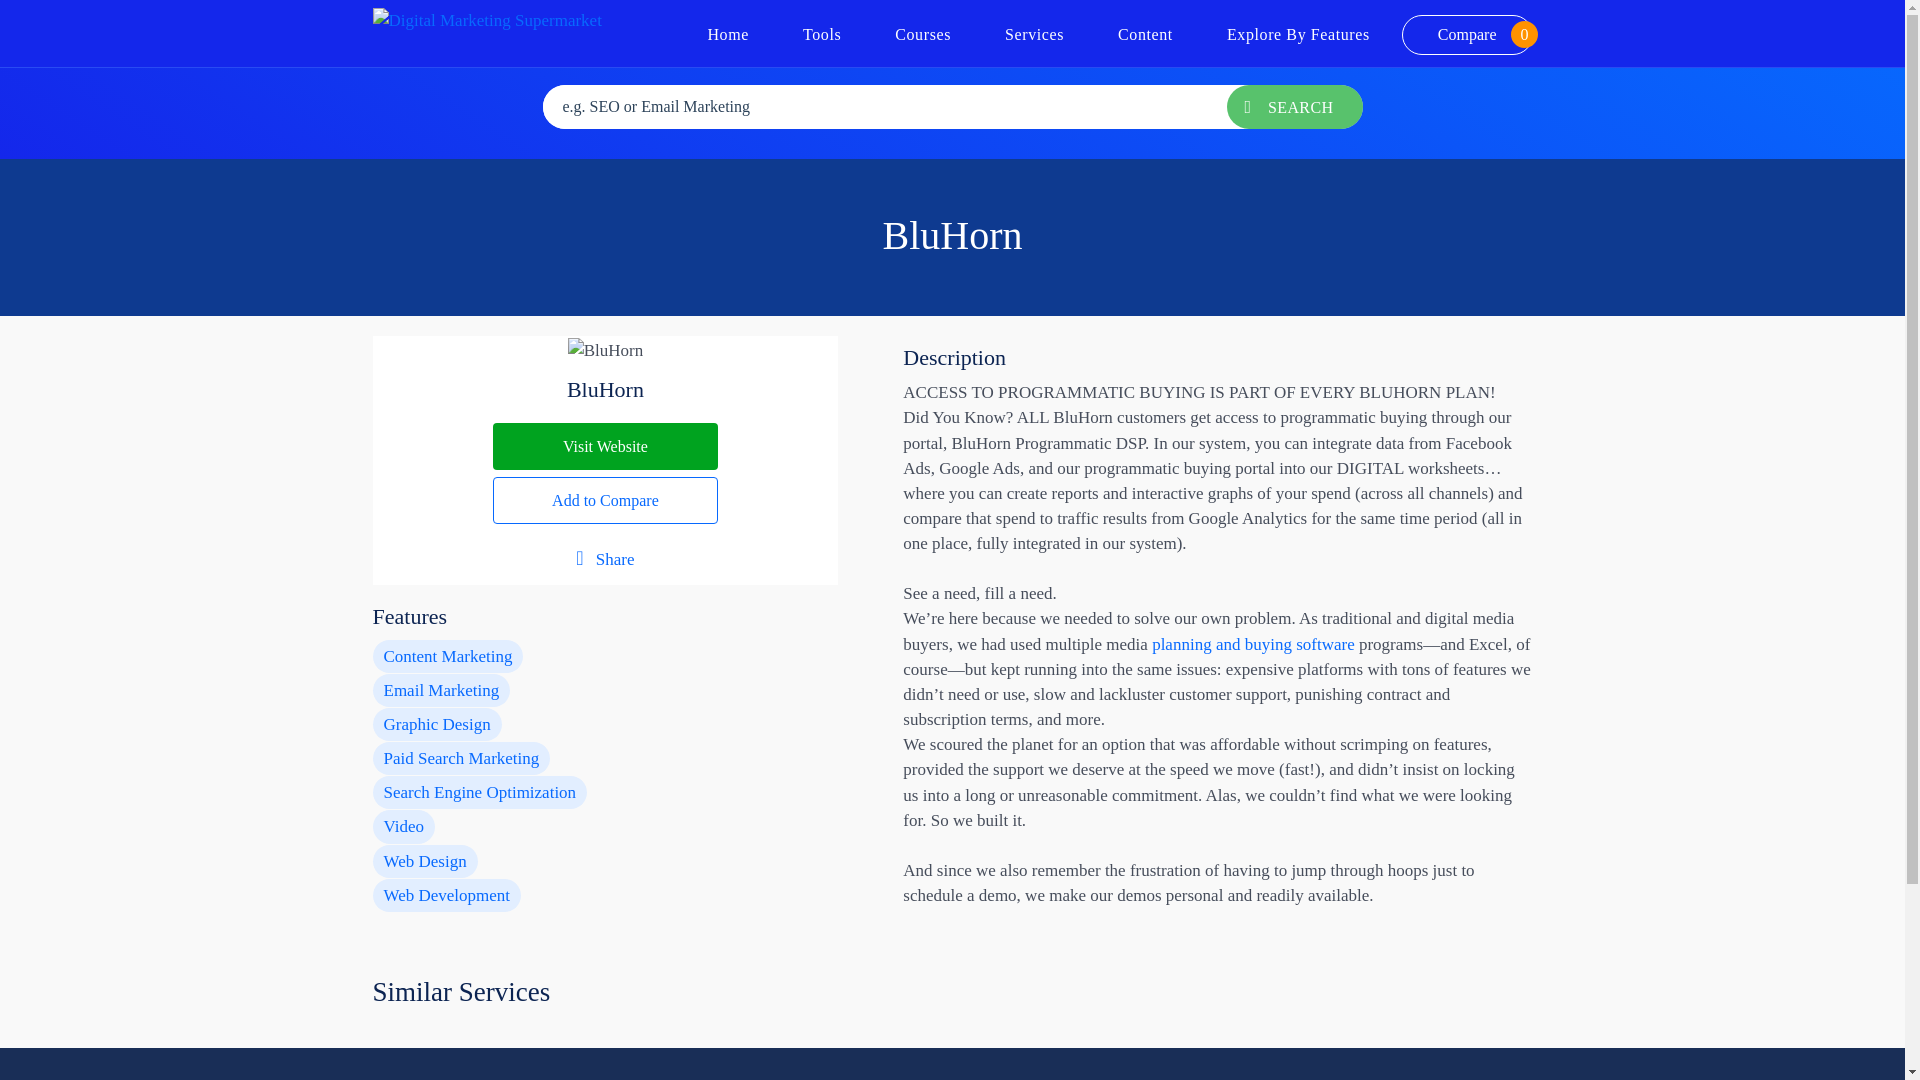  Describe the element at coordinates (424, 861) in the screenshot. I see `Web Design` at that location.